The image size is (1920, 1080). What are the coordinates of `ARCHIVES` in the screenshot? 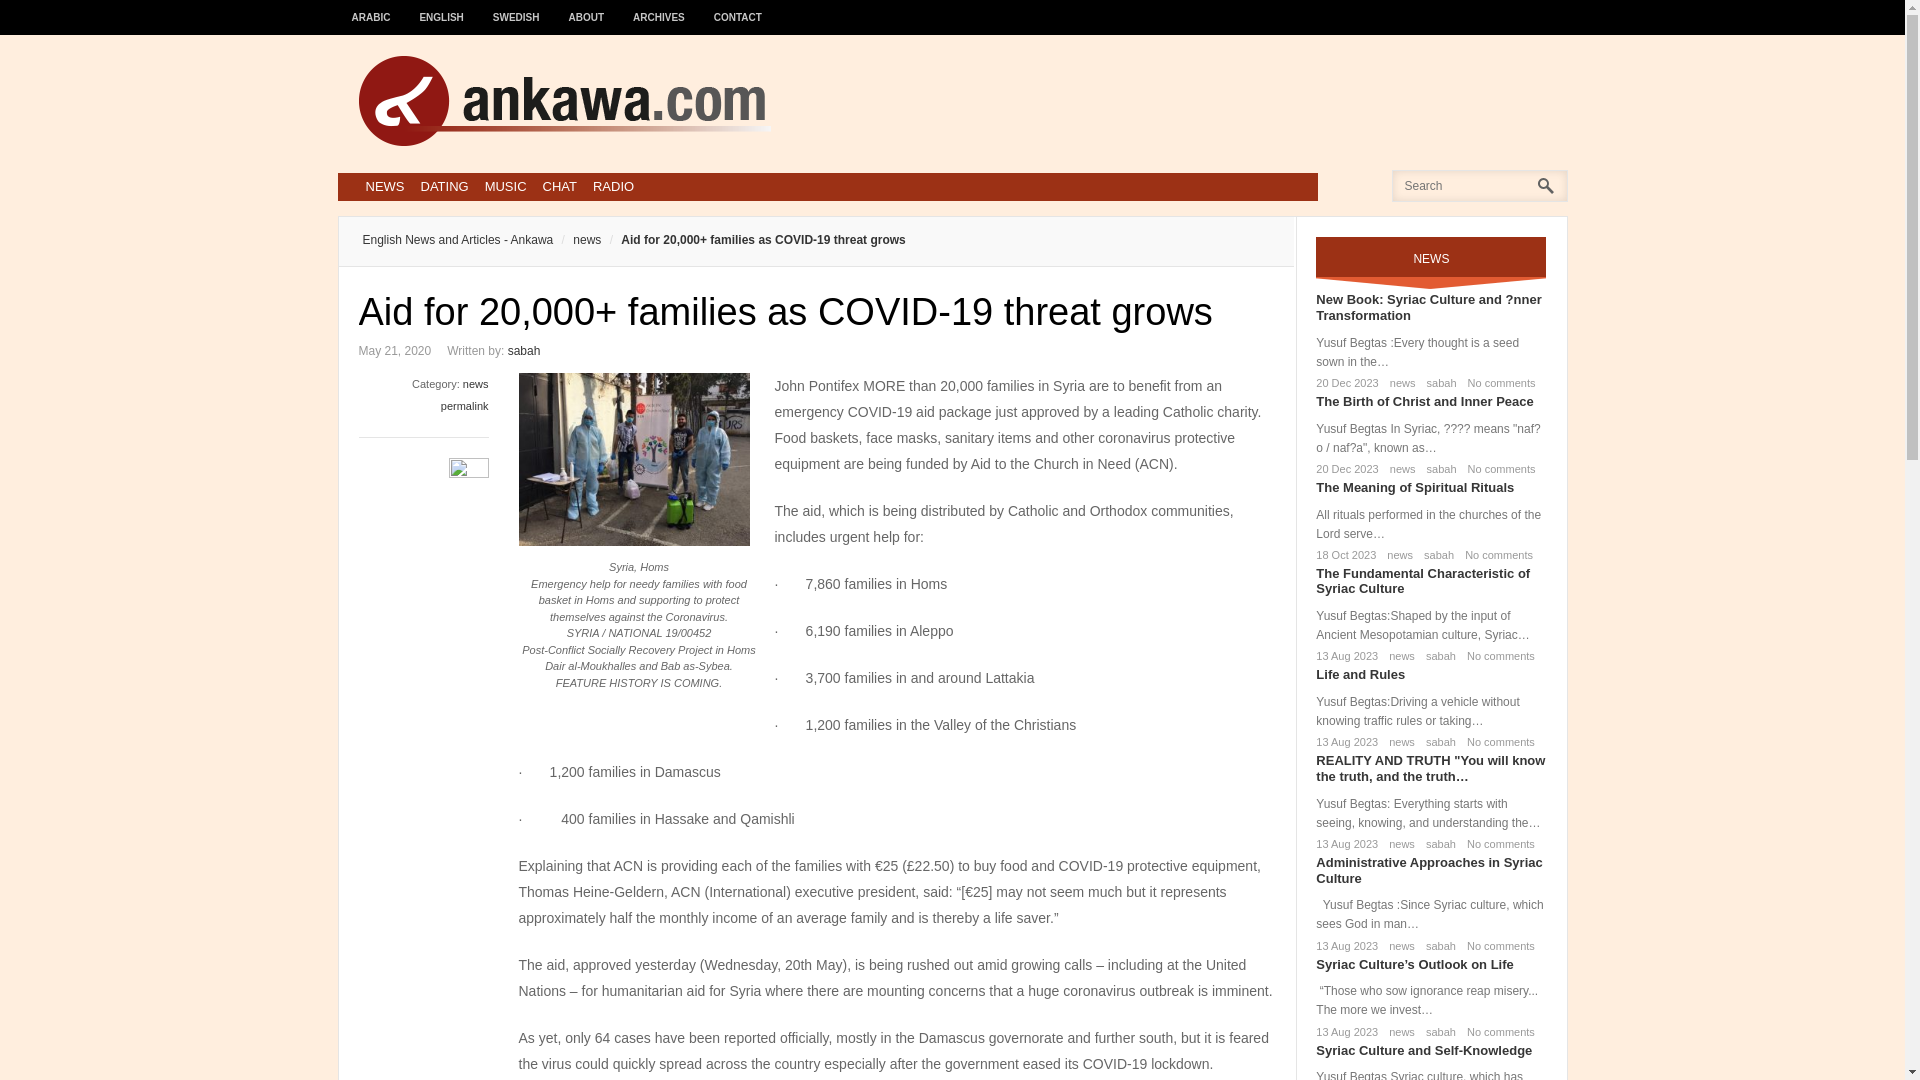 It's located at (659, 8).